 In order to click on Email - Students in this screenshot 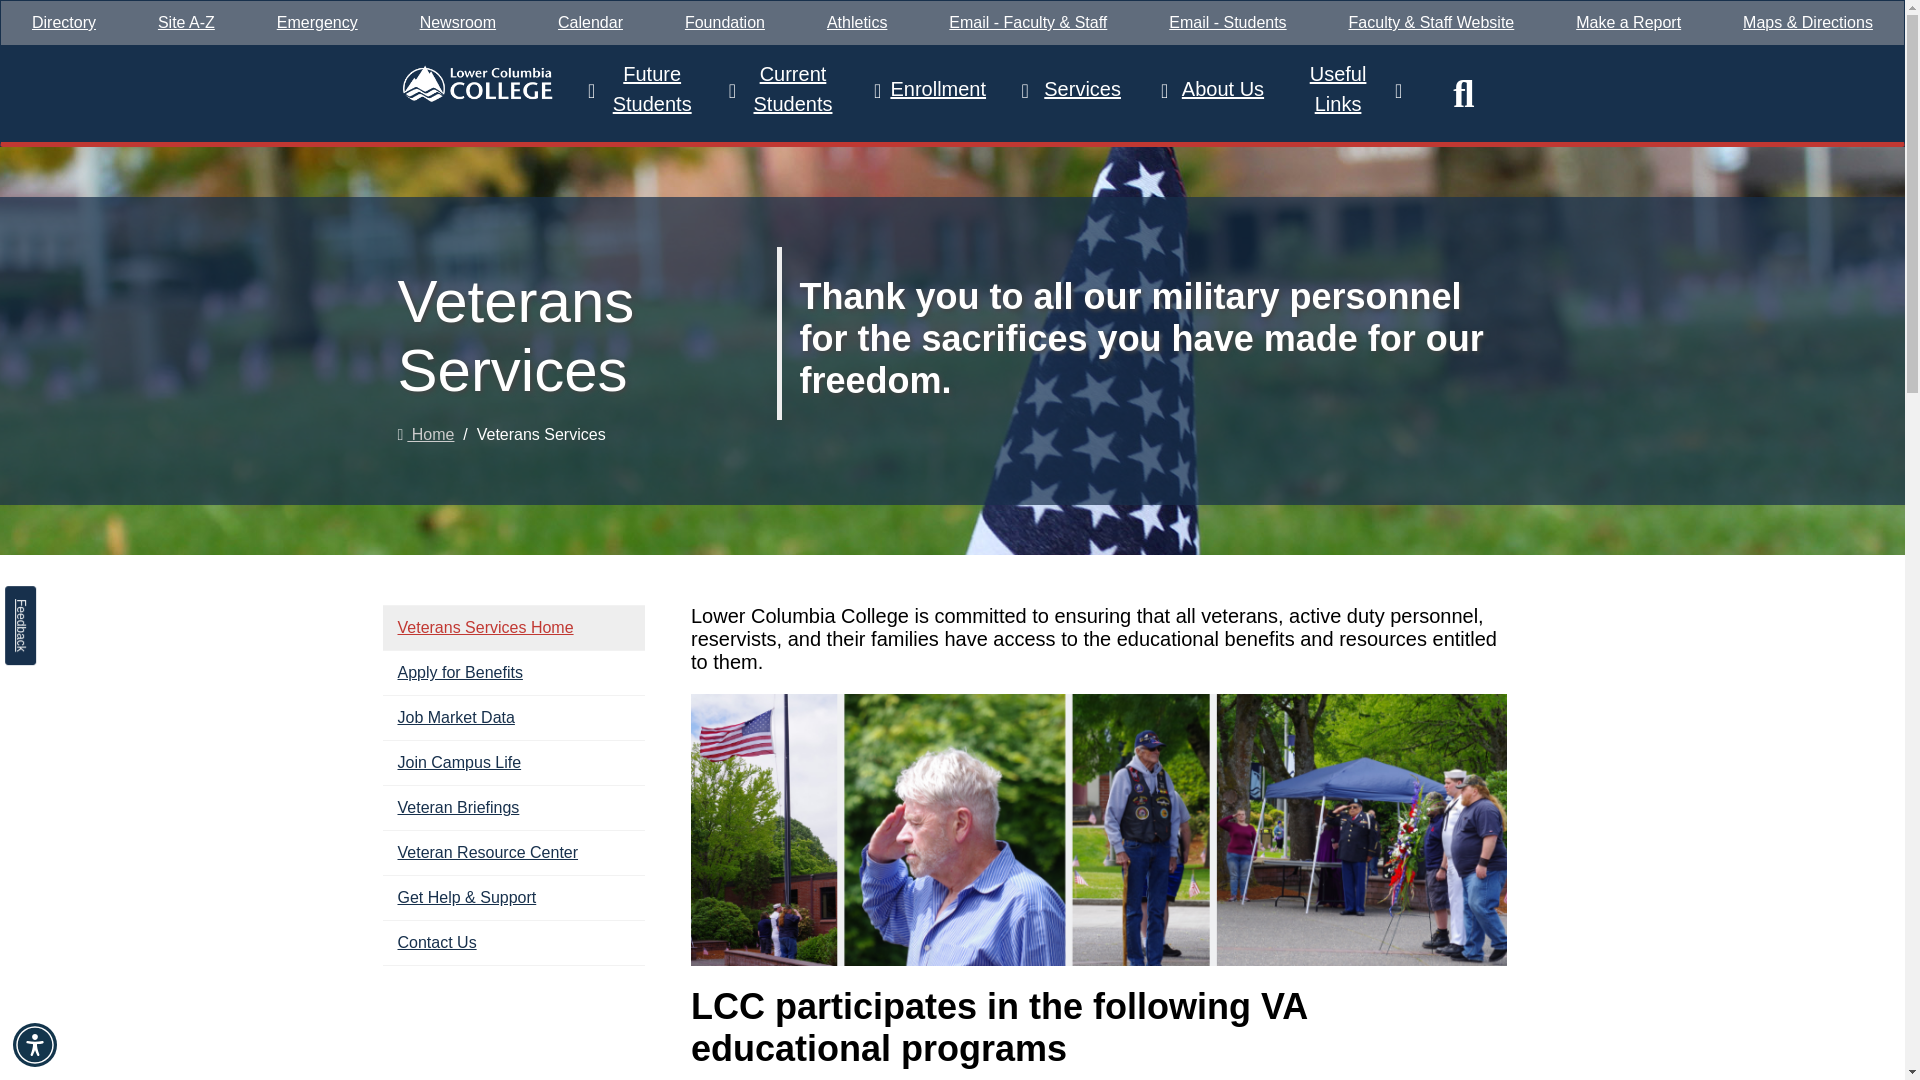, I will do `click(1228, 22)`.